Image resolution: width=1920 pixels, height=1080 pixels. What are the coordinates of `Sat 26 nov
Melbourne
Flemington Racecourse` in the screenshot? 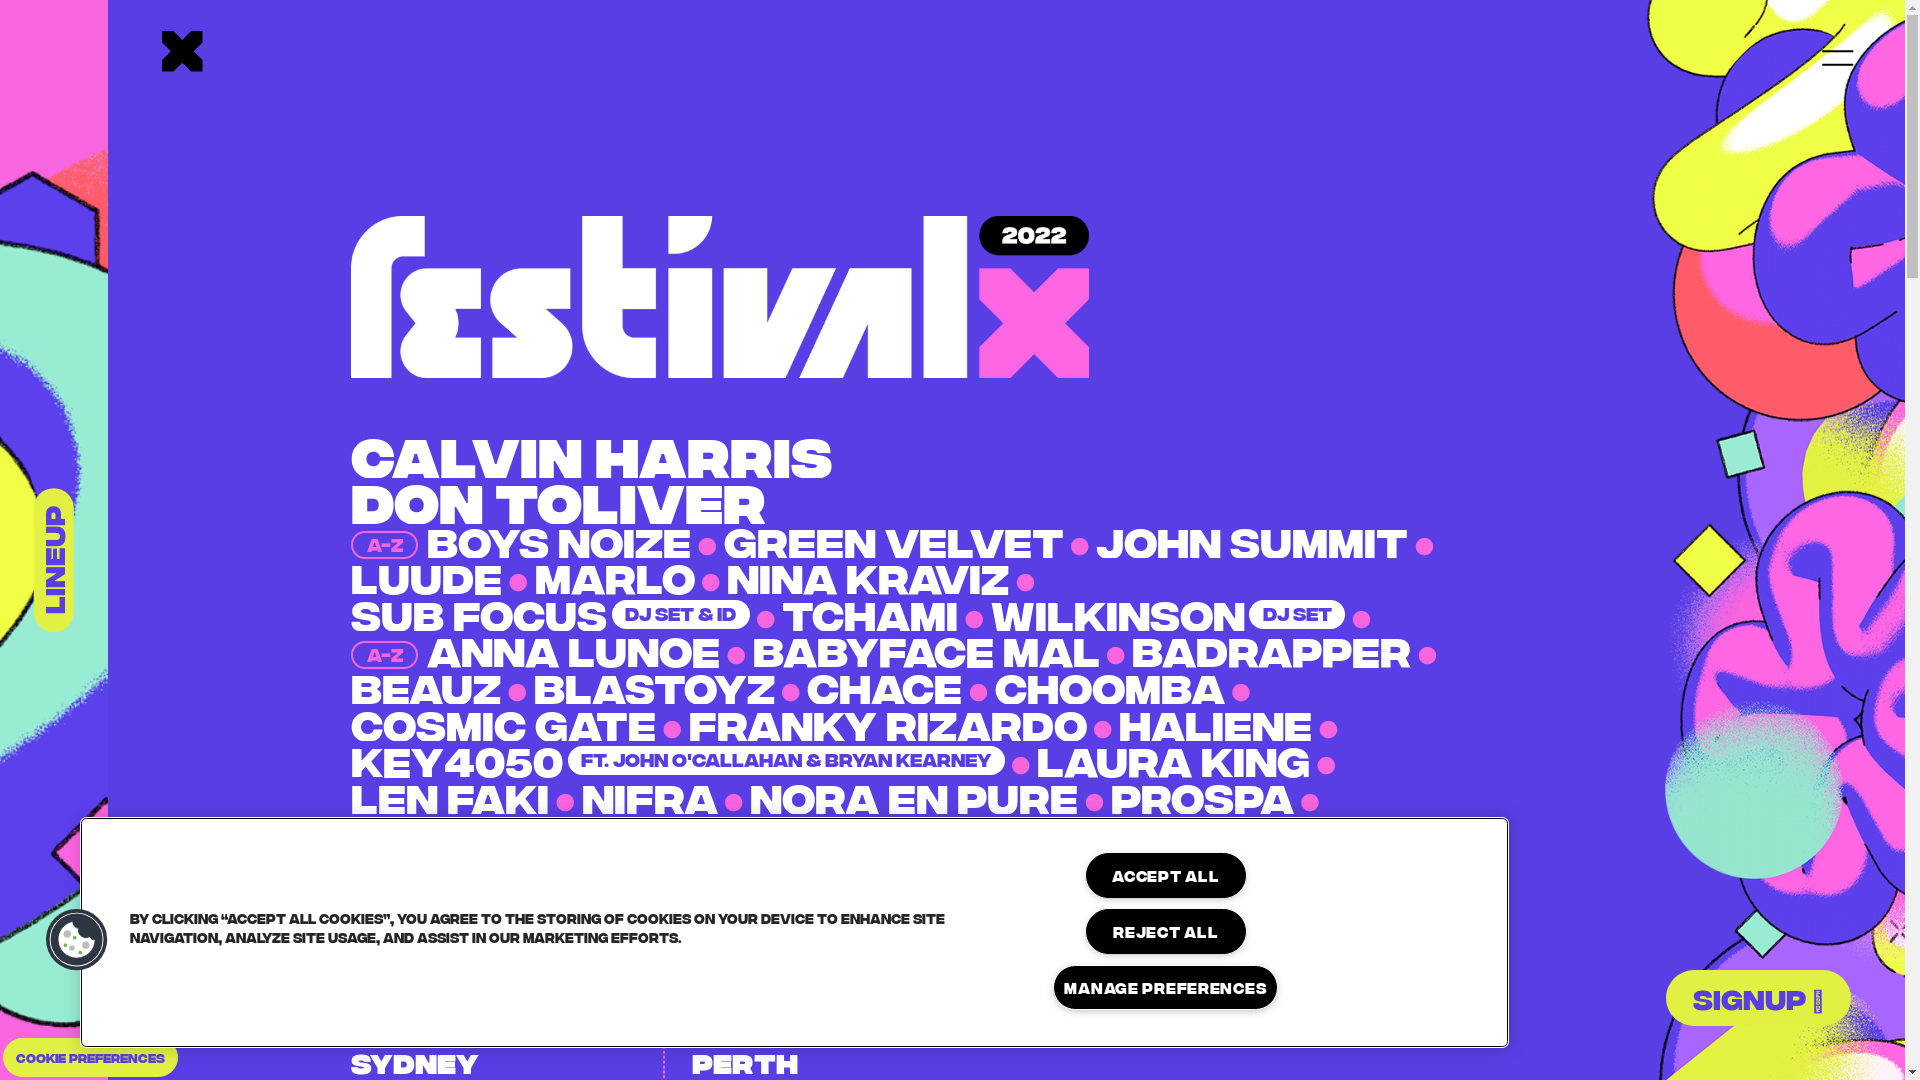 It's located at (494, 950).